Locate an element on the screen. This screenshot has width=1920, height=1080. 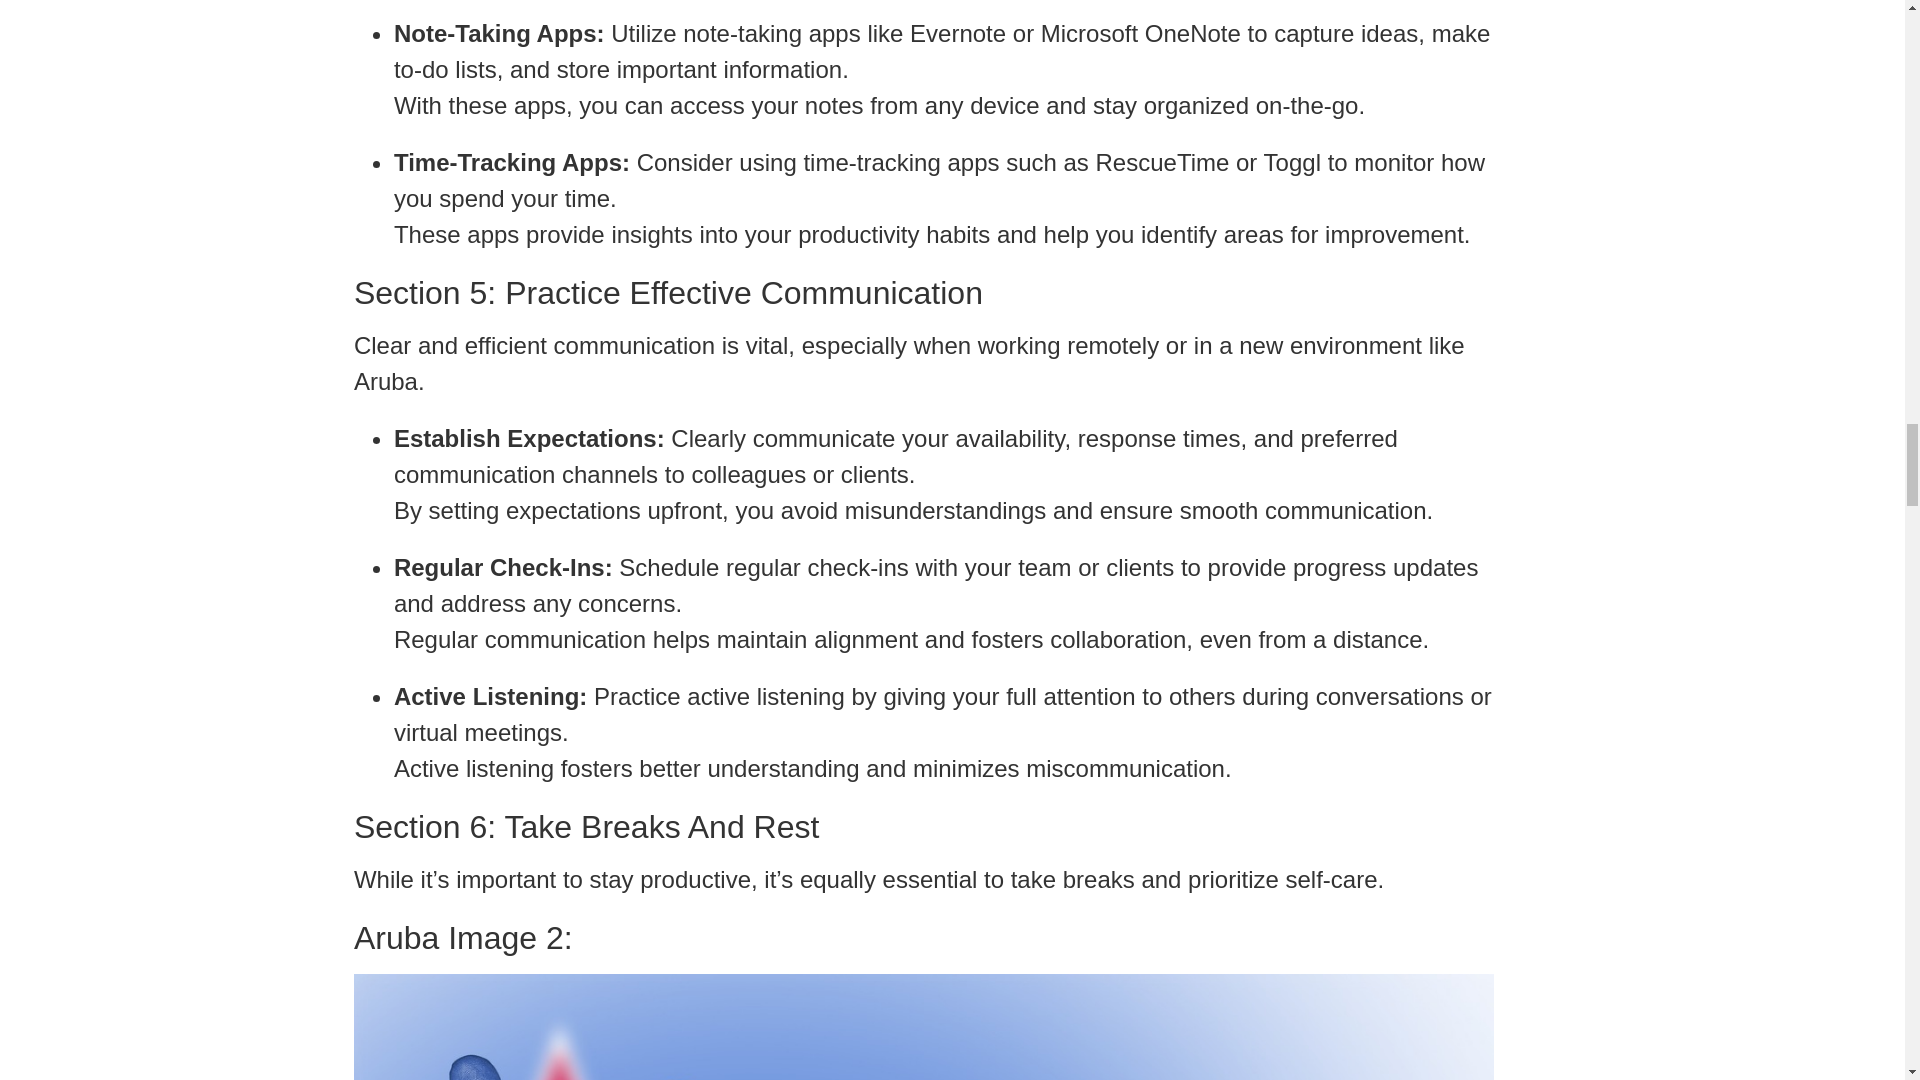
Aruba Image 2: is located at coordinates (923, 938).